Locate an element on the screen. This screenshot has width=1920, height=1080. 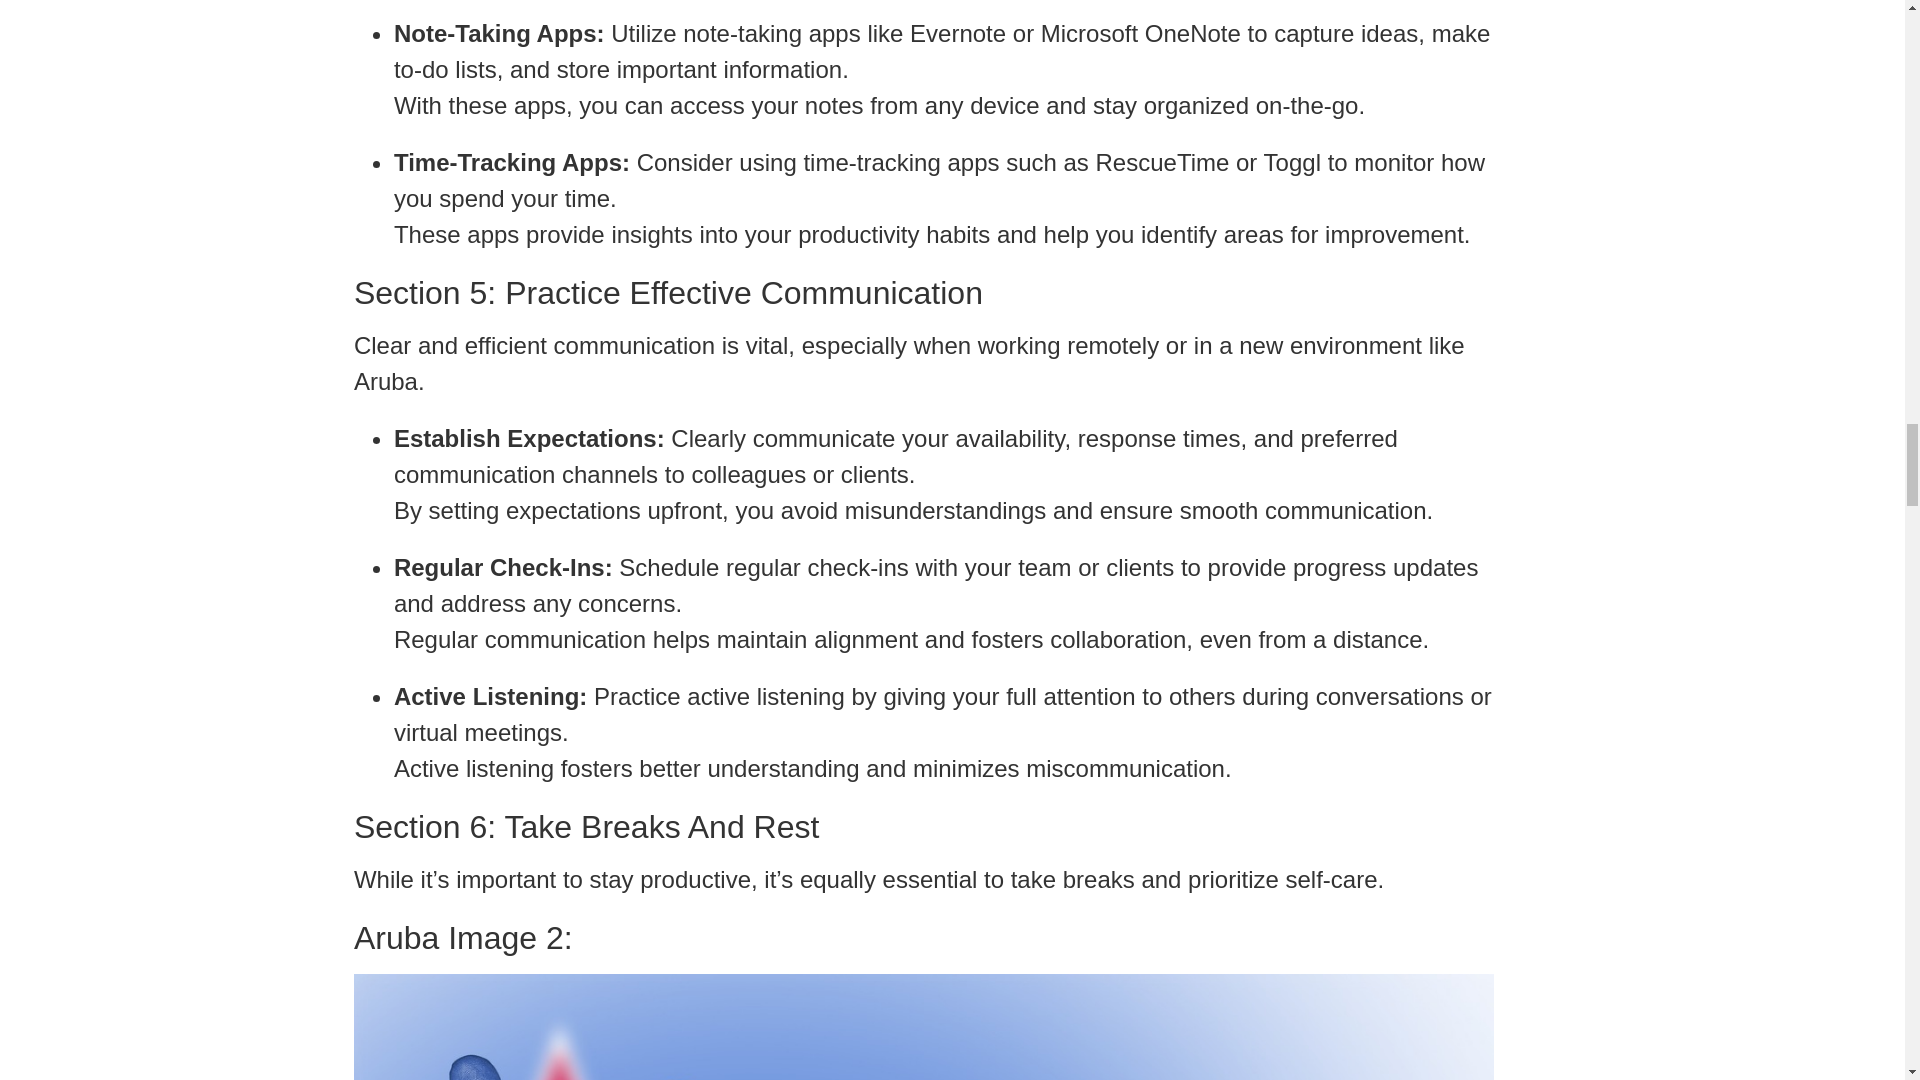
Aruba Image 2: is located at coordinates (923, 938).